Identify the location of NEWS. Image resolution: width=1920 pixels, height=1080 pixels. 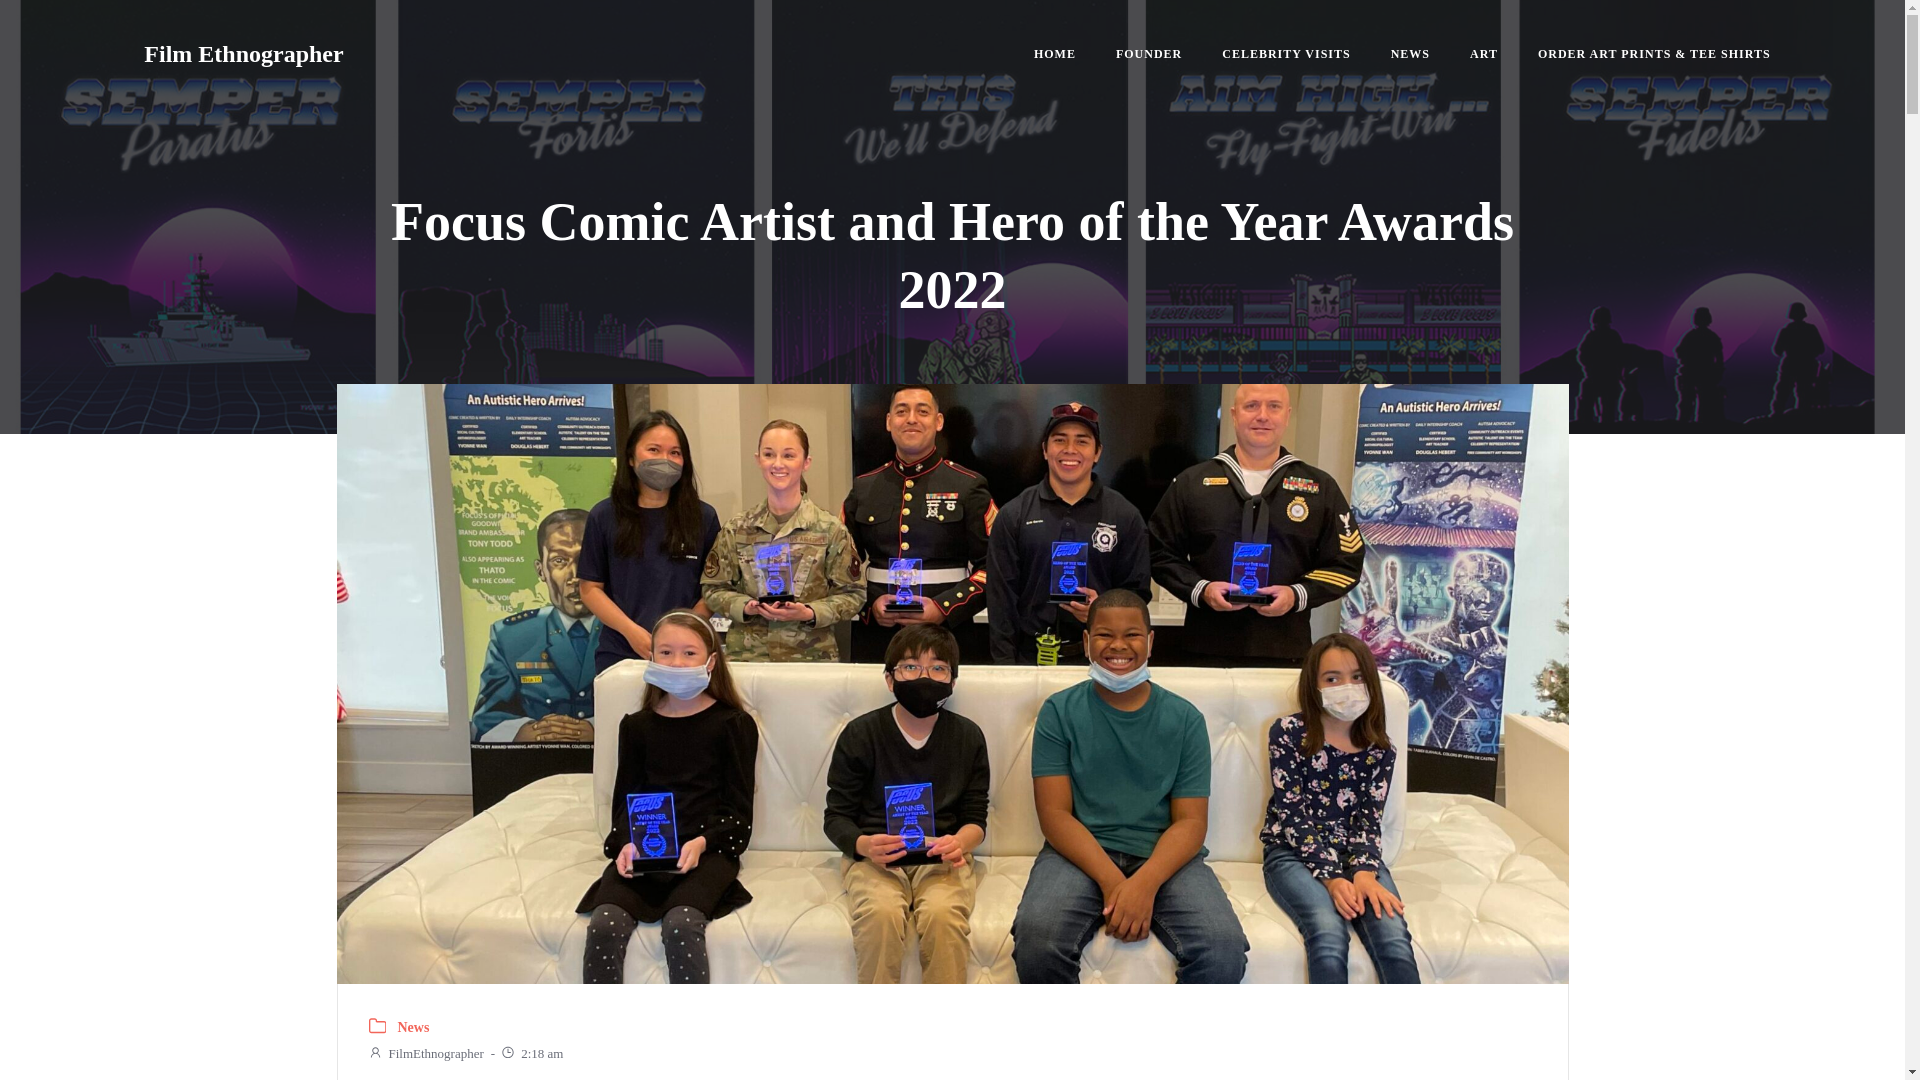
(1410, 54).